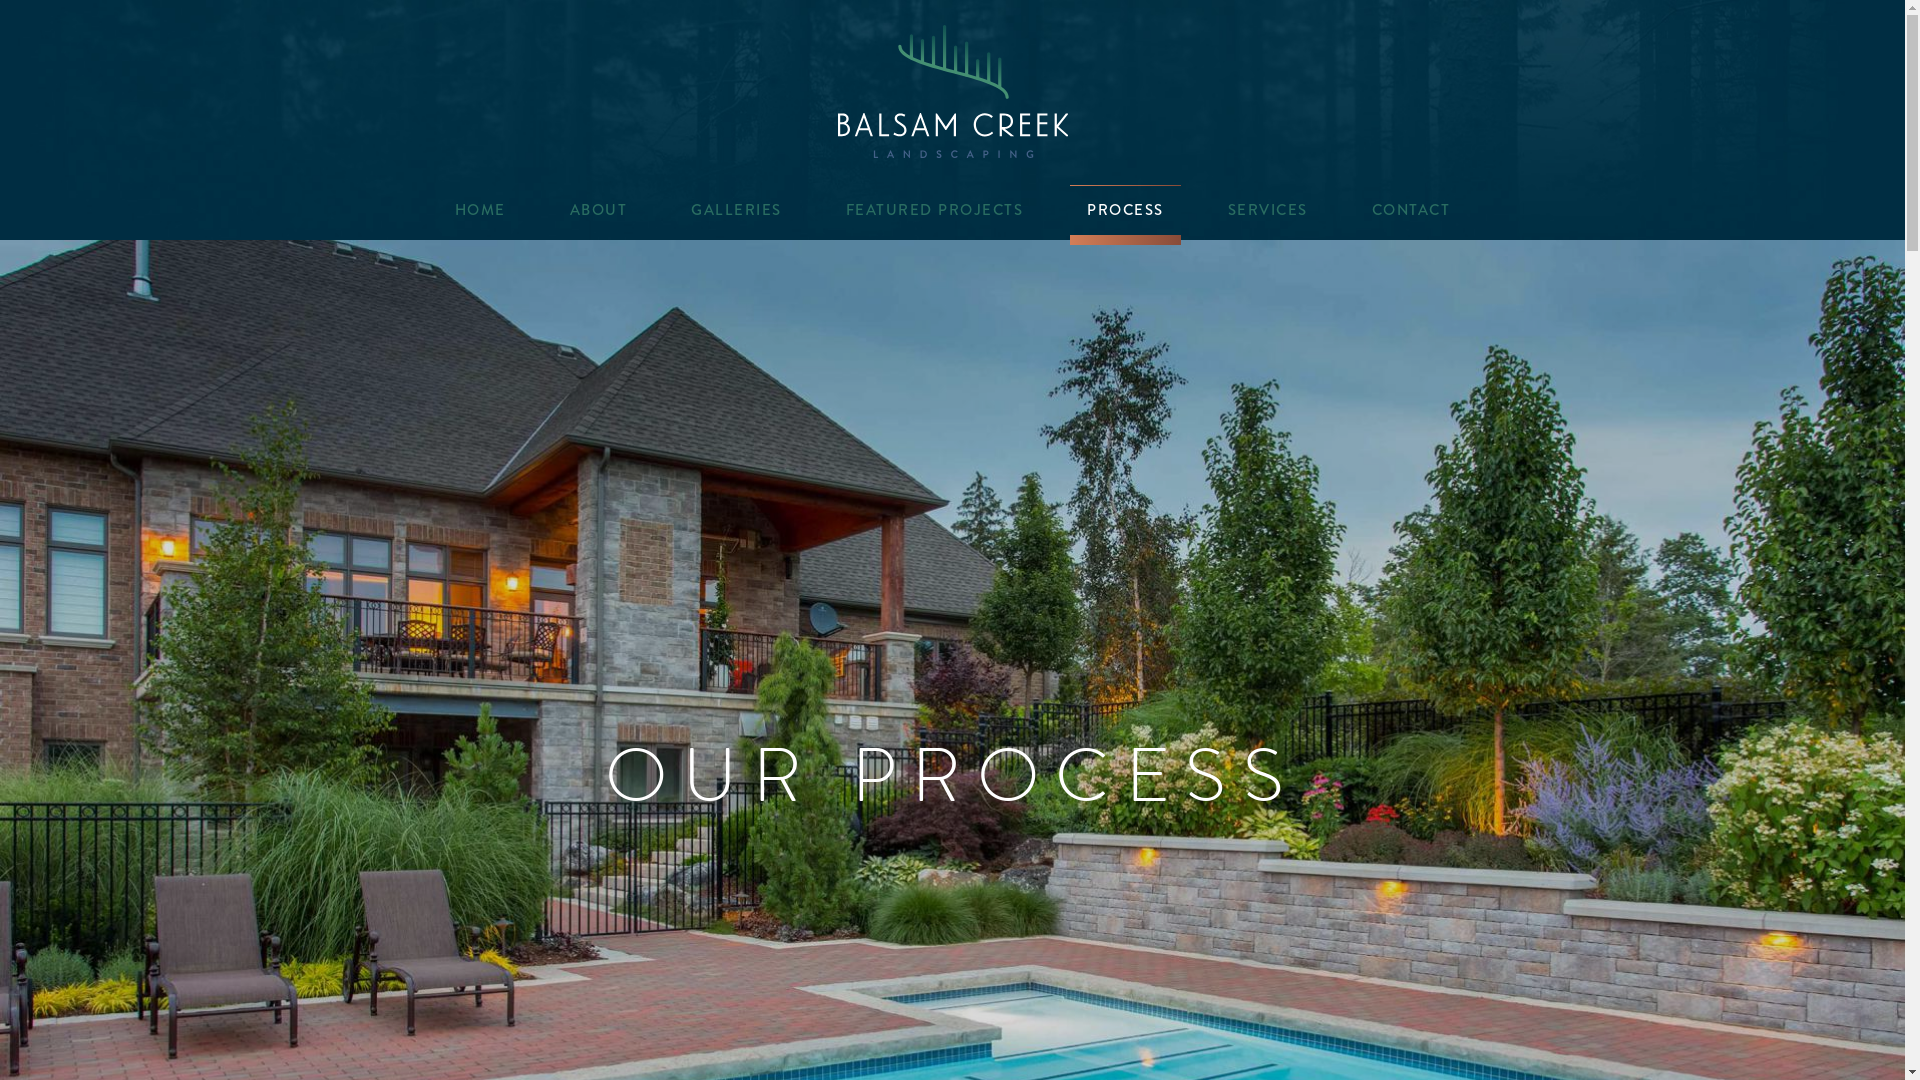 Image resolution: width=1920 pixels, height=1080 pixels. Describe the element at coordinates (480, 210) in the screenshot. I see `HOME` at that location.